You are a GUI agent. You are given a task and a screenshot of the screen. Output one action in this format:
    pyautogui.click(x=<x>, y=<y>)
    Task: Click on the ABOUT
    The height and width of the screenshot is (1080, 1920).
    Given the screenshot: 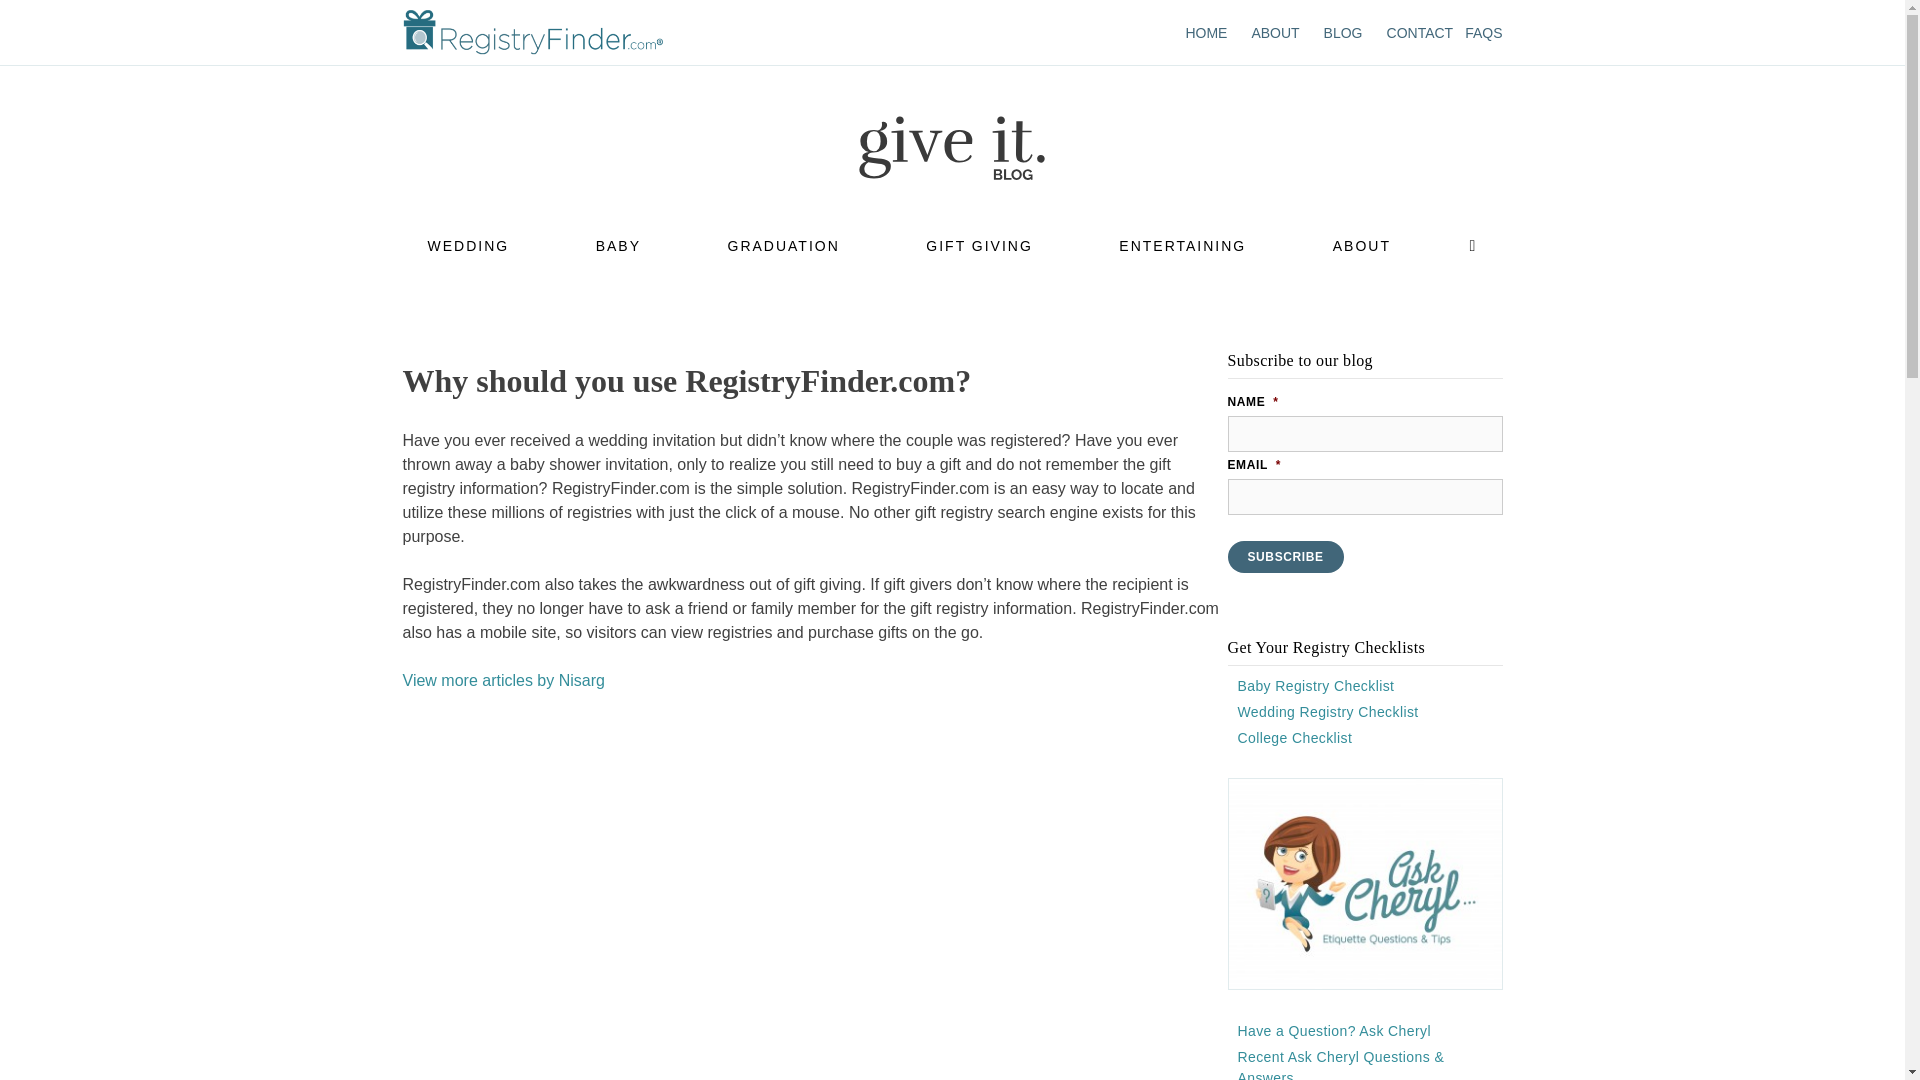 What is the action you would take?
    pyautogui.click(x=1275, y=31)
    